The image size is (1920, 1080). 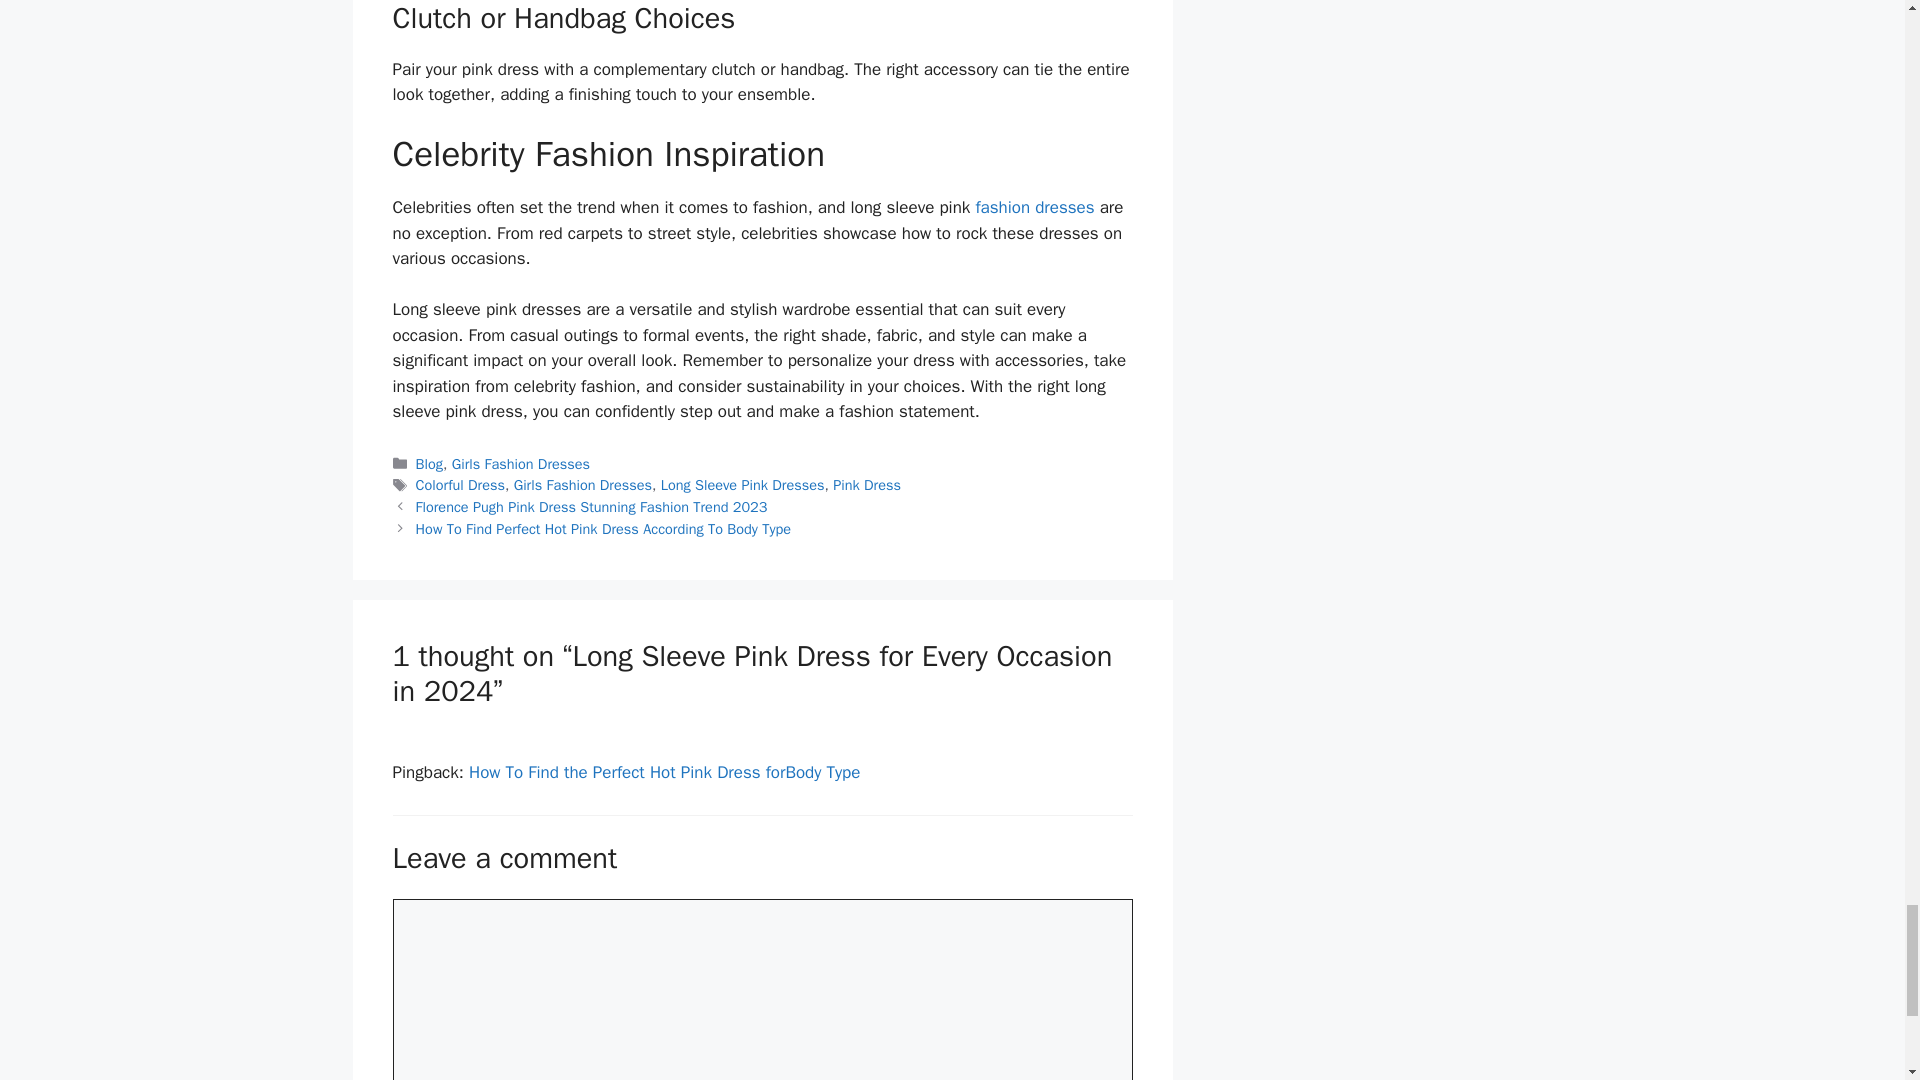 What do you see at coordinates (866, 484) in the screenshot?
I see `Pink Dress` at bounding box center [866, 484].